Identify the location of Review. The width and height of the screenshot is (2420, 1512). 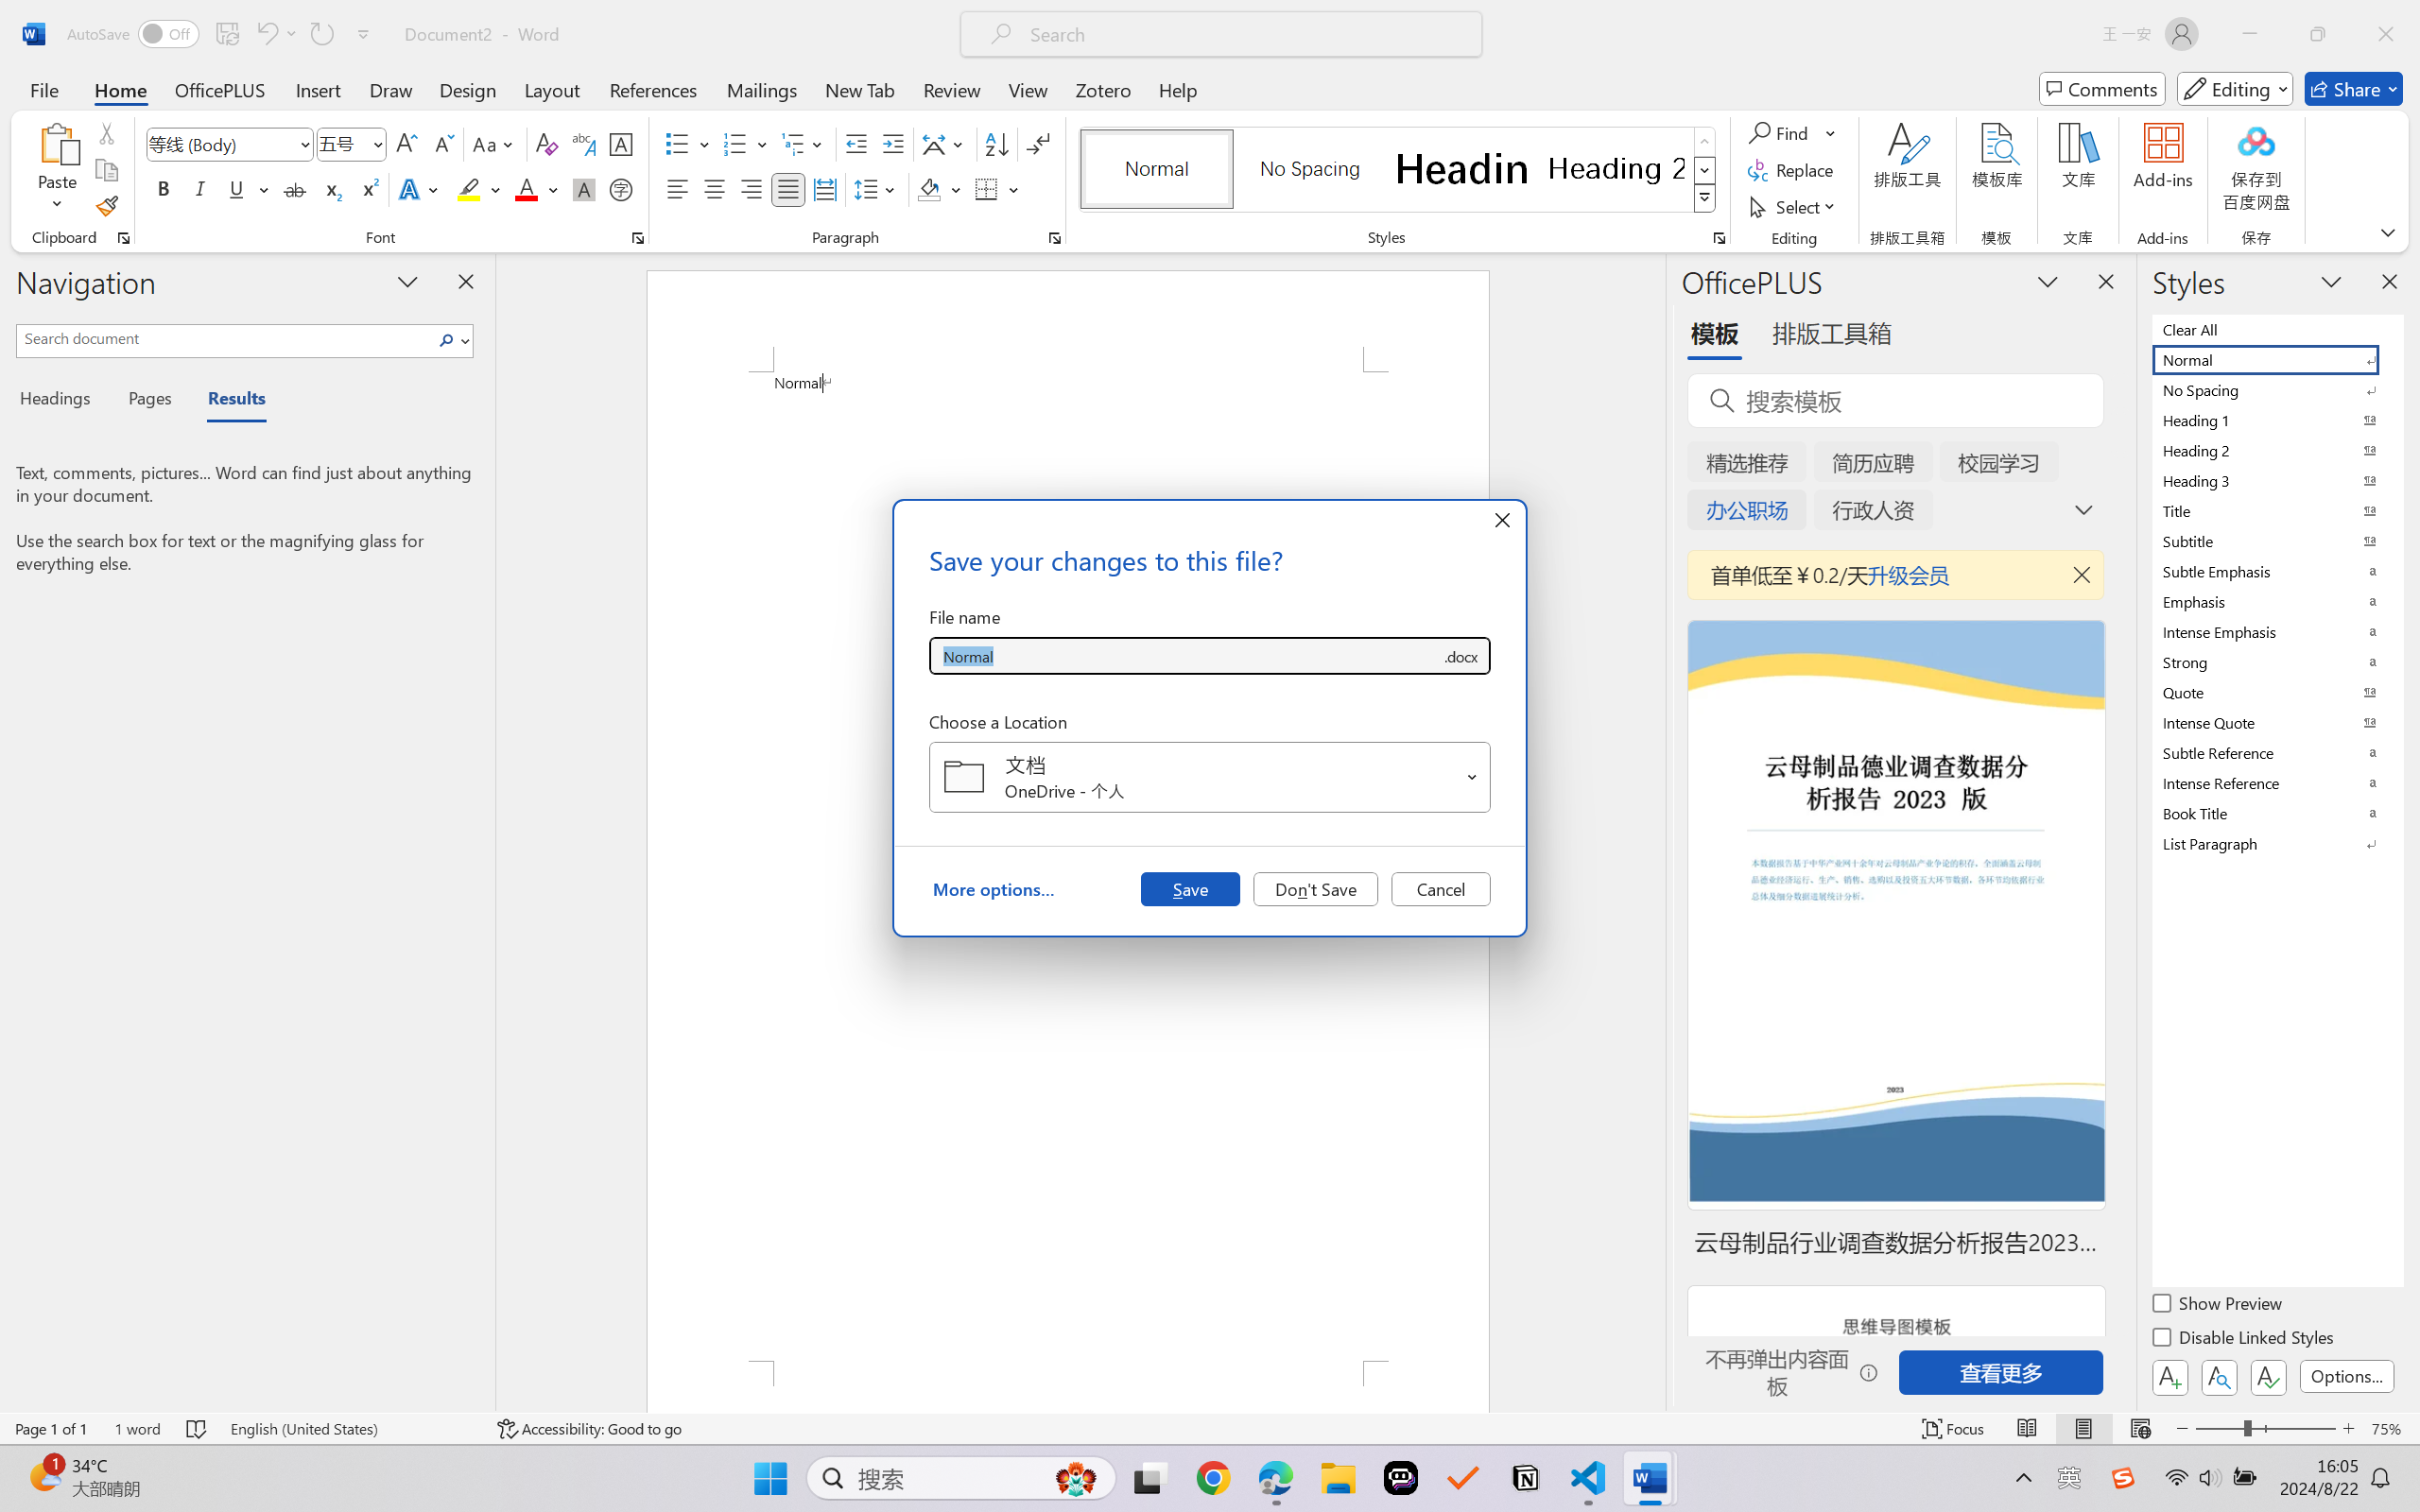
(952, 89).